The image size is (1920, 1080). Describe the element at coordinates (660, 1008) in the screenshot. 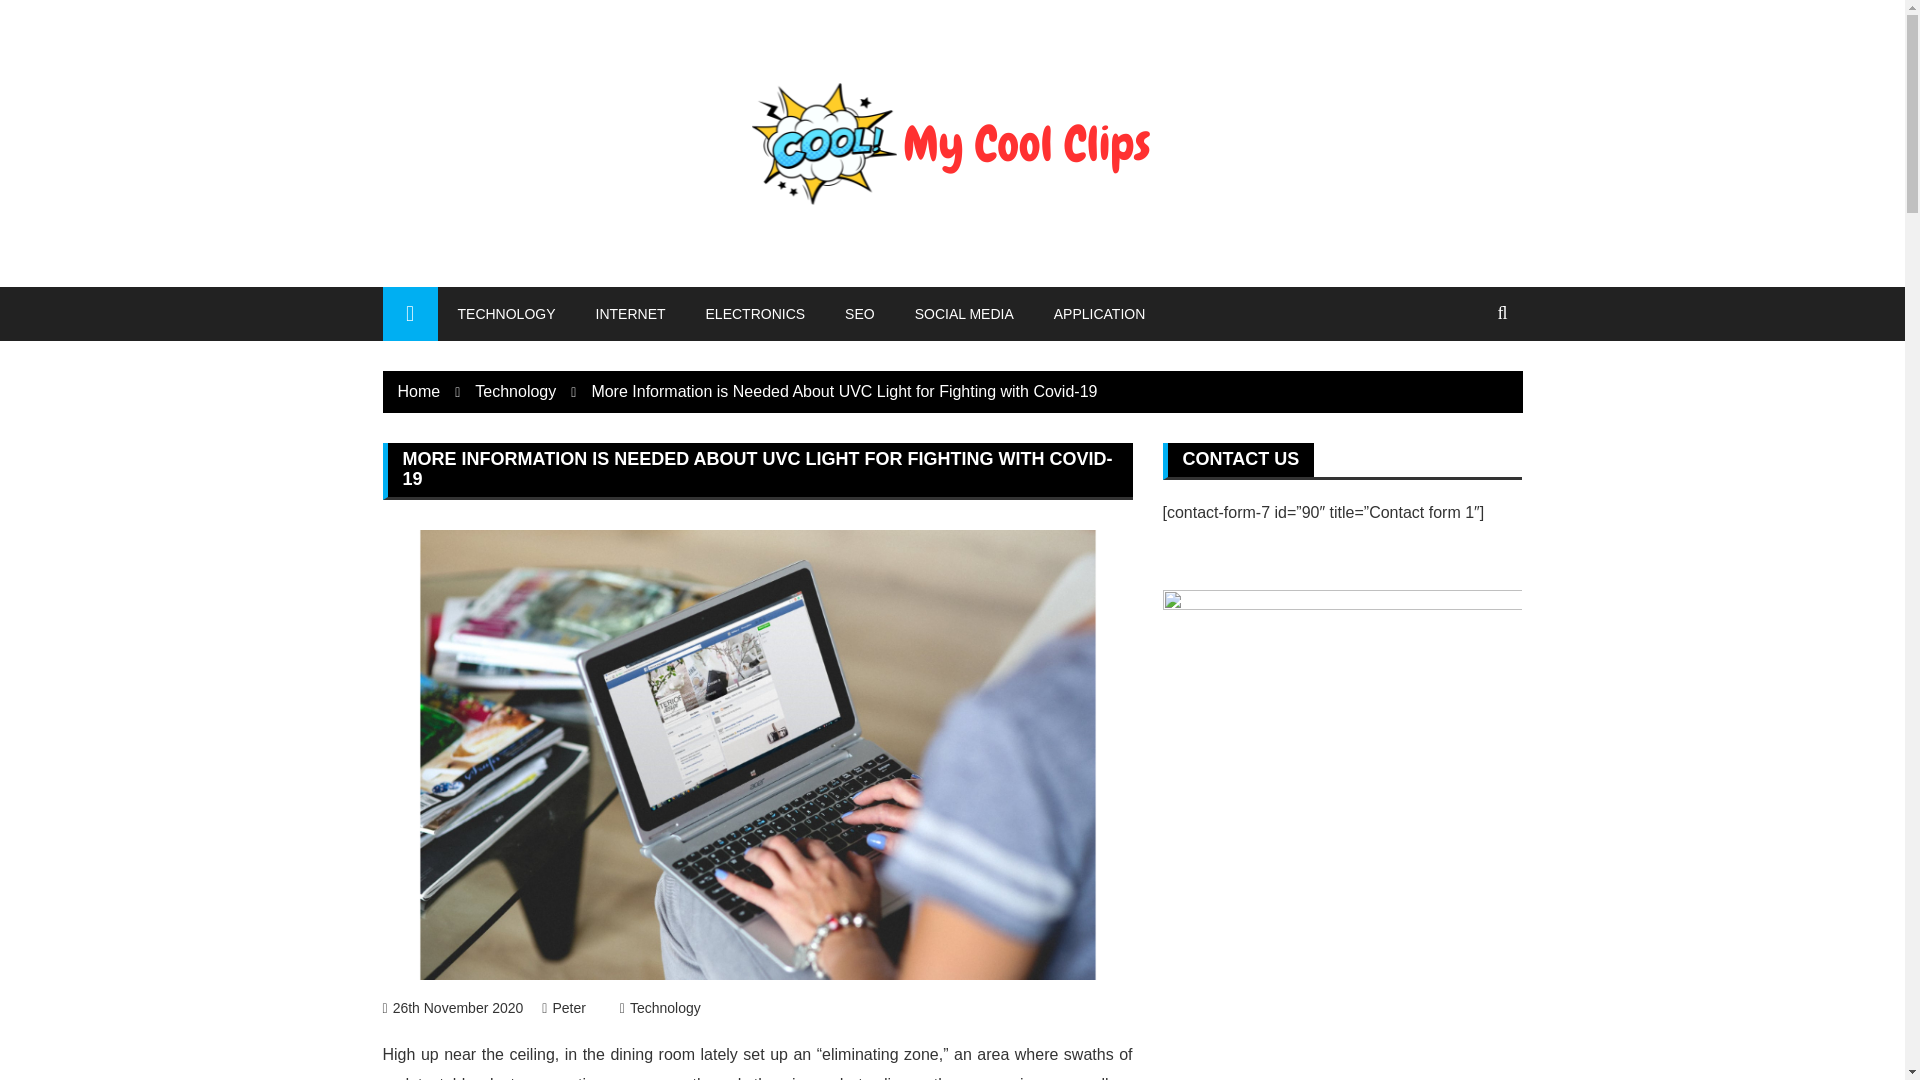

I see `Technology` at that location.